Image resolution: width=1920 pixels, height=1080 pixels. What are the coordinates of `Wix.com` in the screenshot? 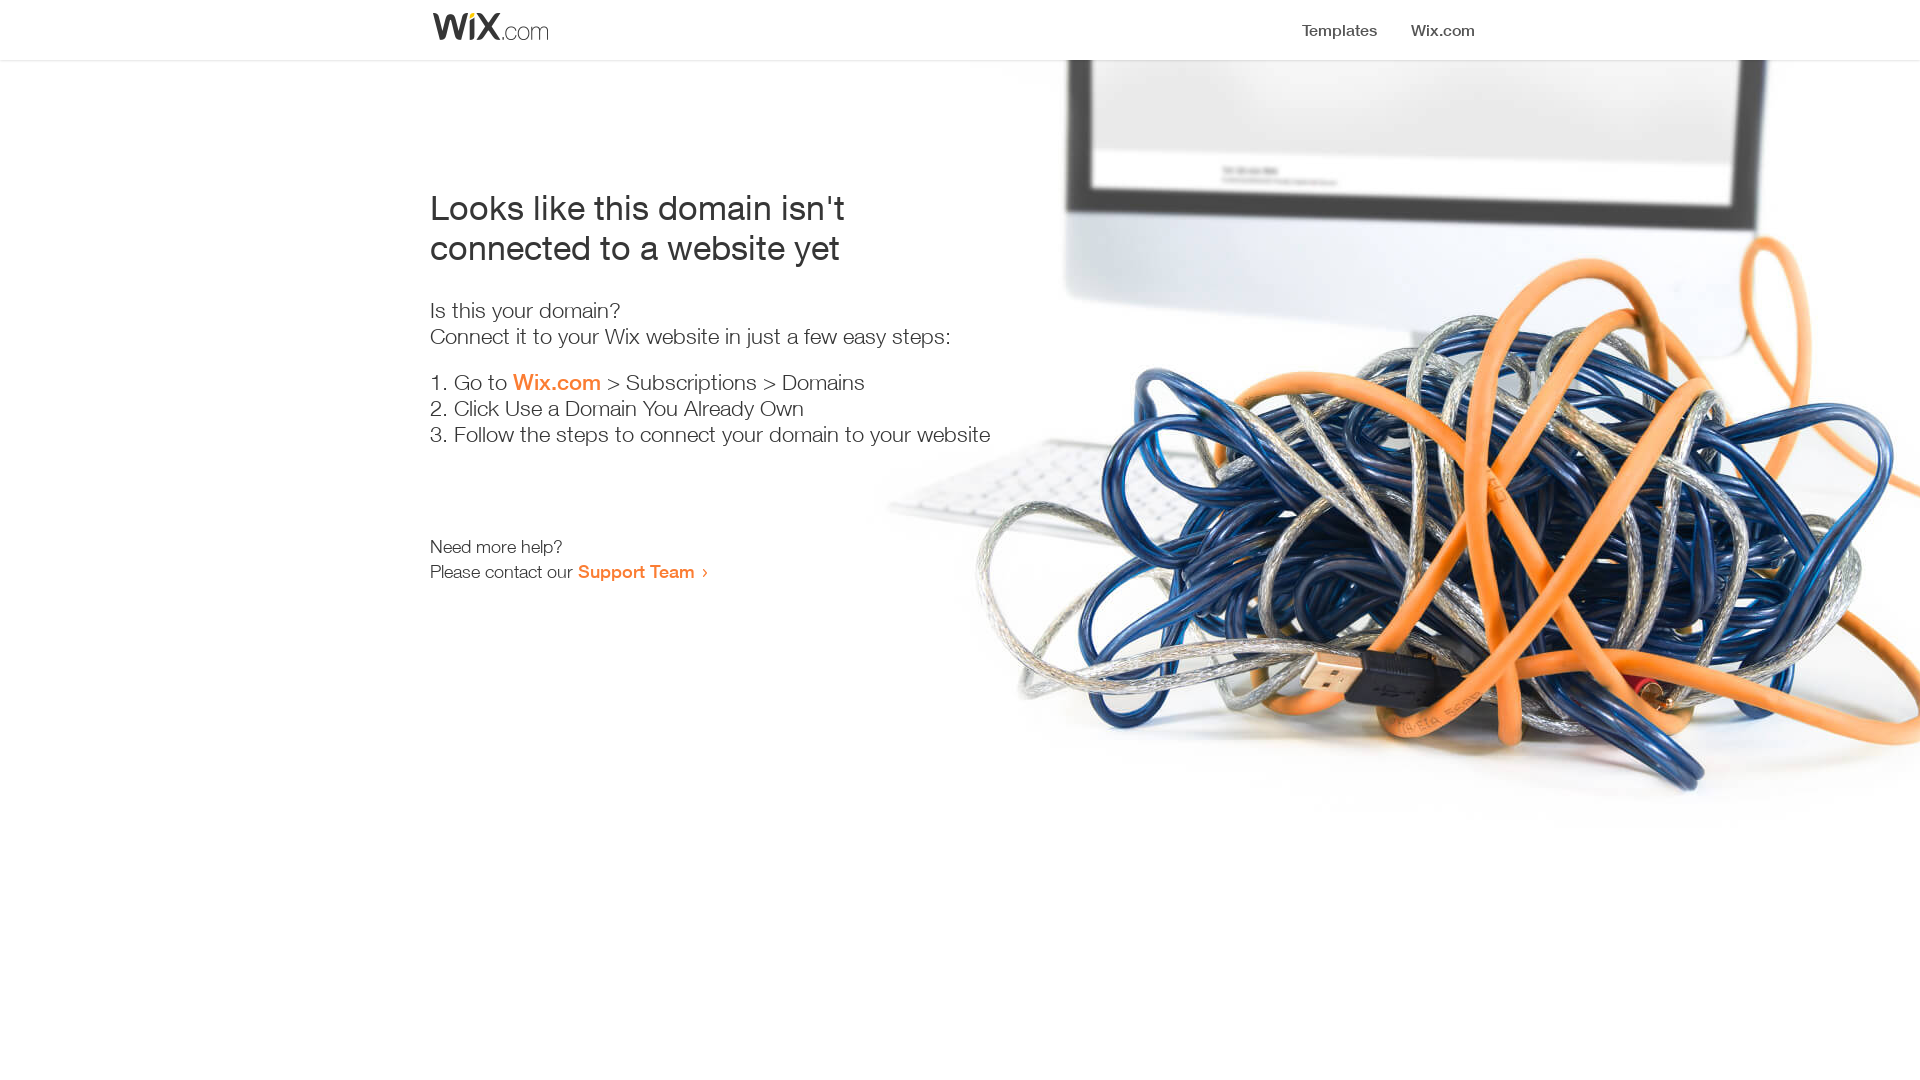 It's located at (557, 382).